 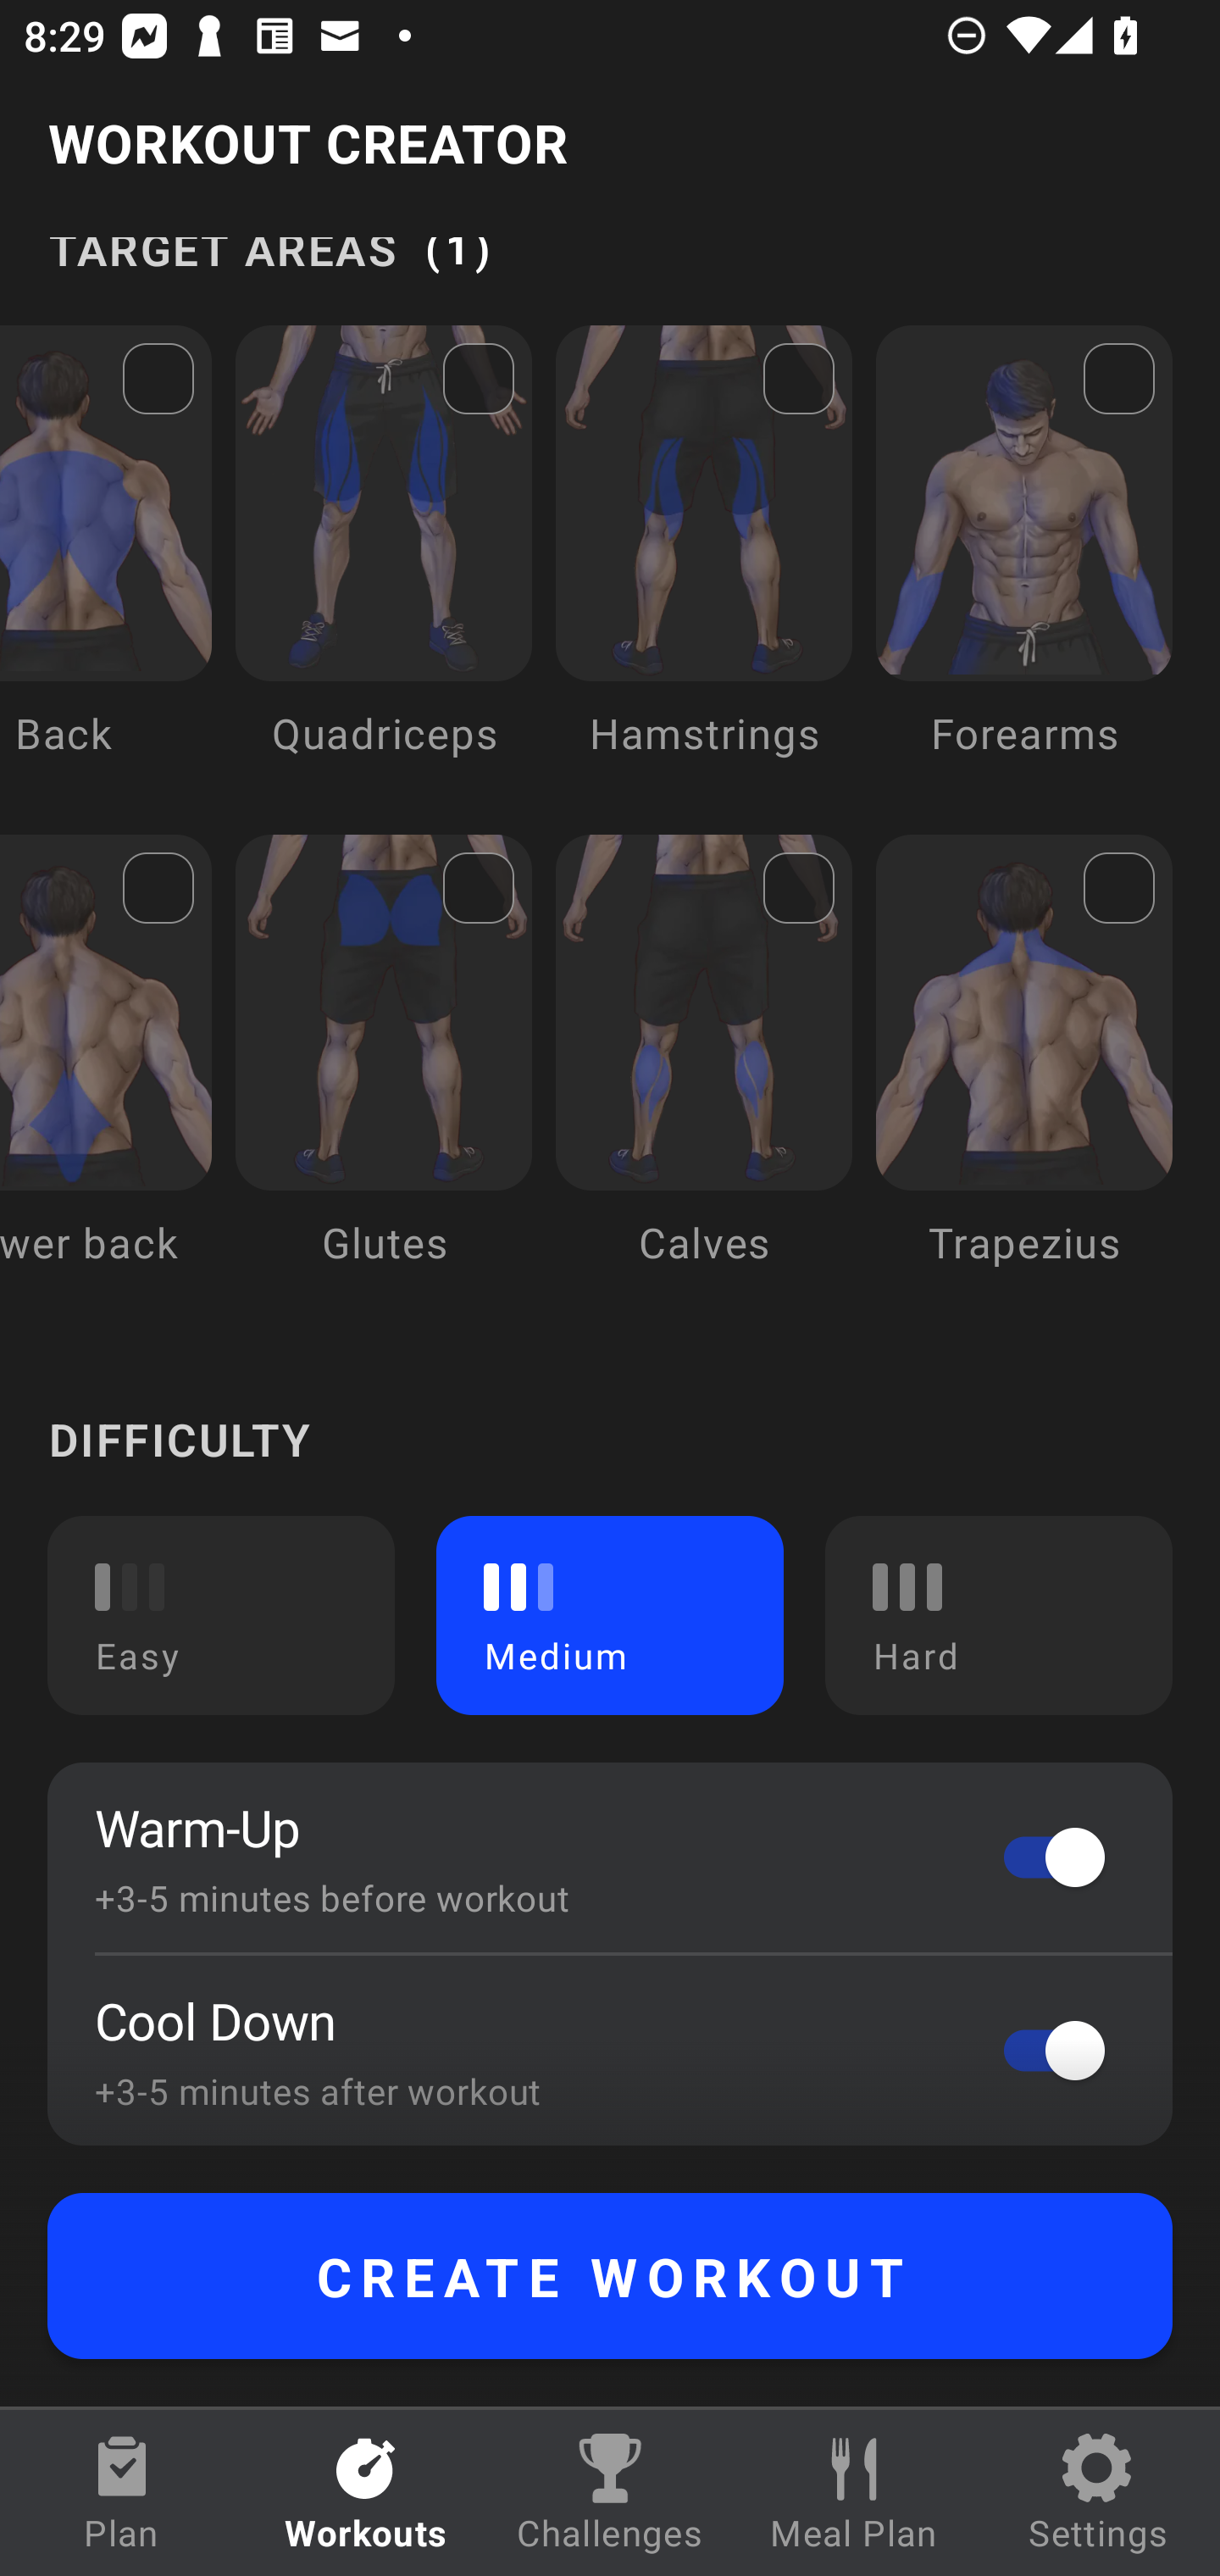 What do you see at coordinates (1023, 1074) in the screenshot?
I see `Trapezius` at bounding box center [1023, 1074].